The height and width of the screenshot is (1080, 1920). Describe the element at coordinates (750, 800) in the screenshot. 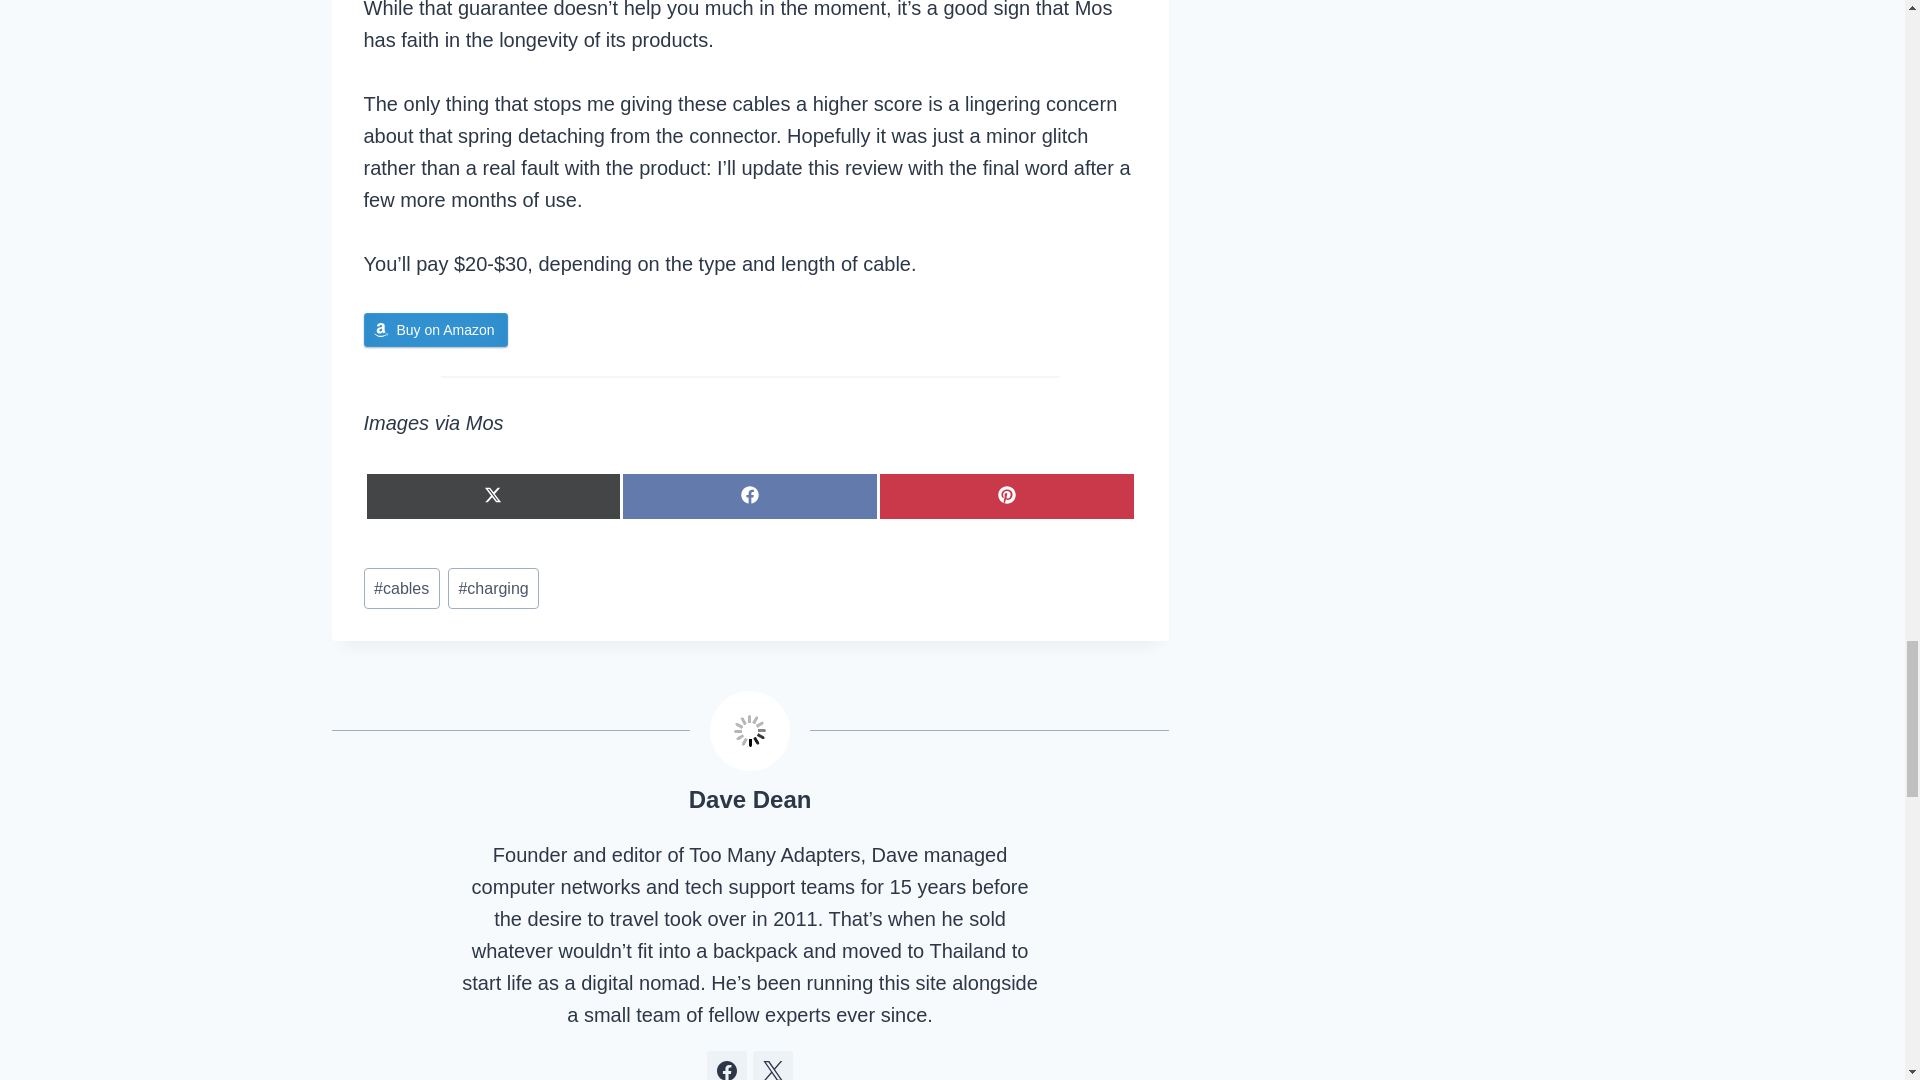

I see `Dave Dean` at that location.